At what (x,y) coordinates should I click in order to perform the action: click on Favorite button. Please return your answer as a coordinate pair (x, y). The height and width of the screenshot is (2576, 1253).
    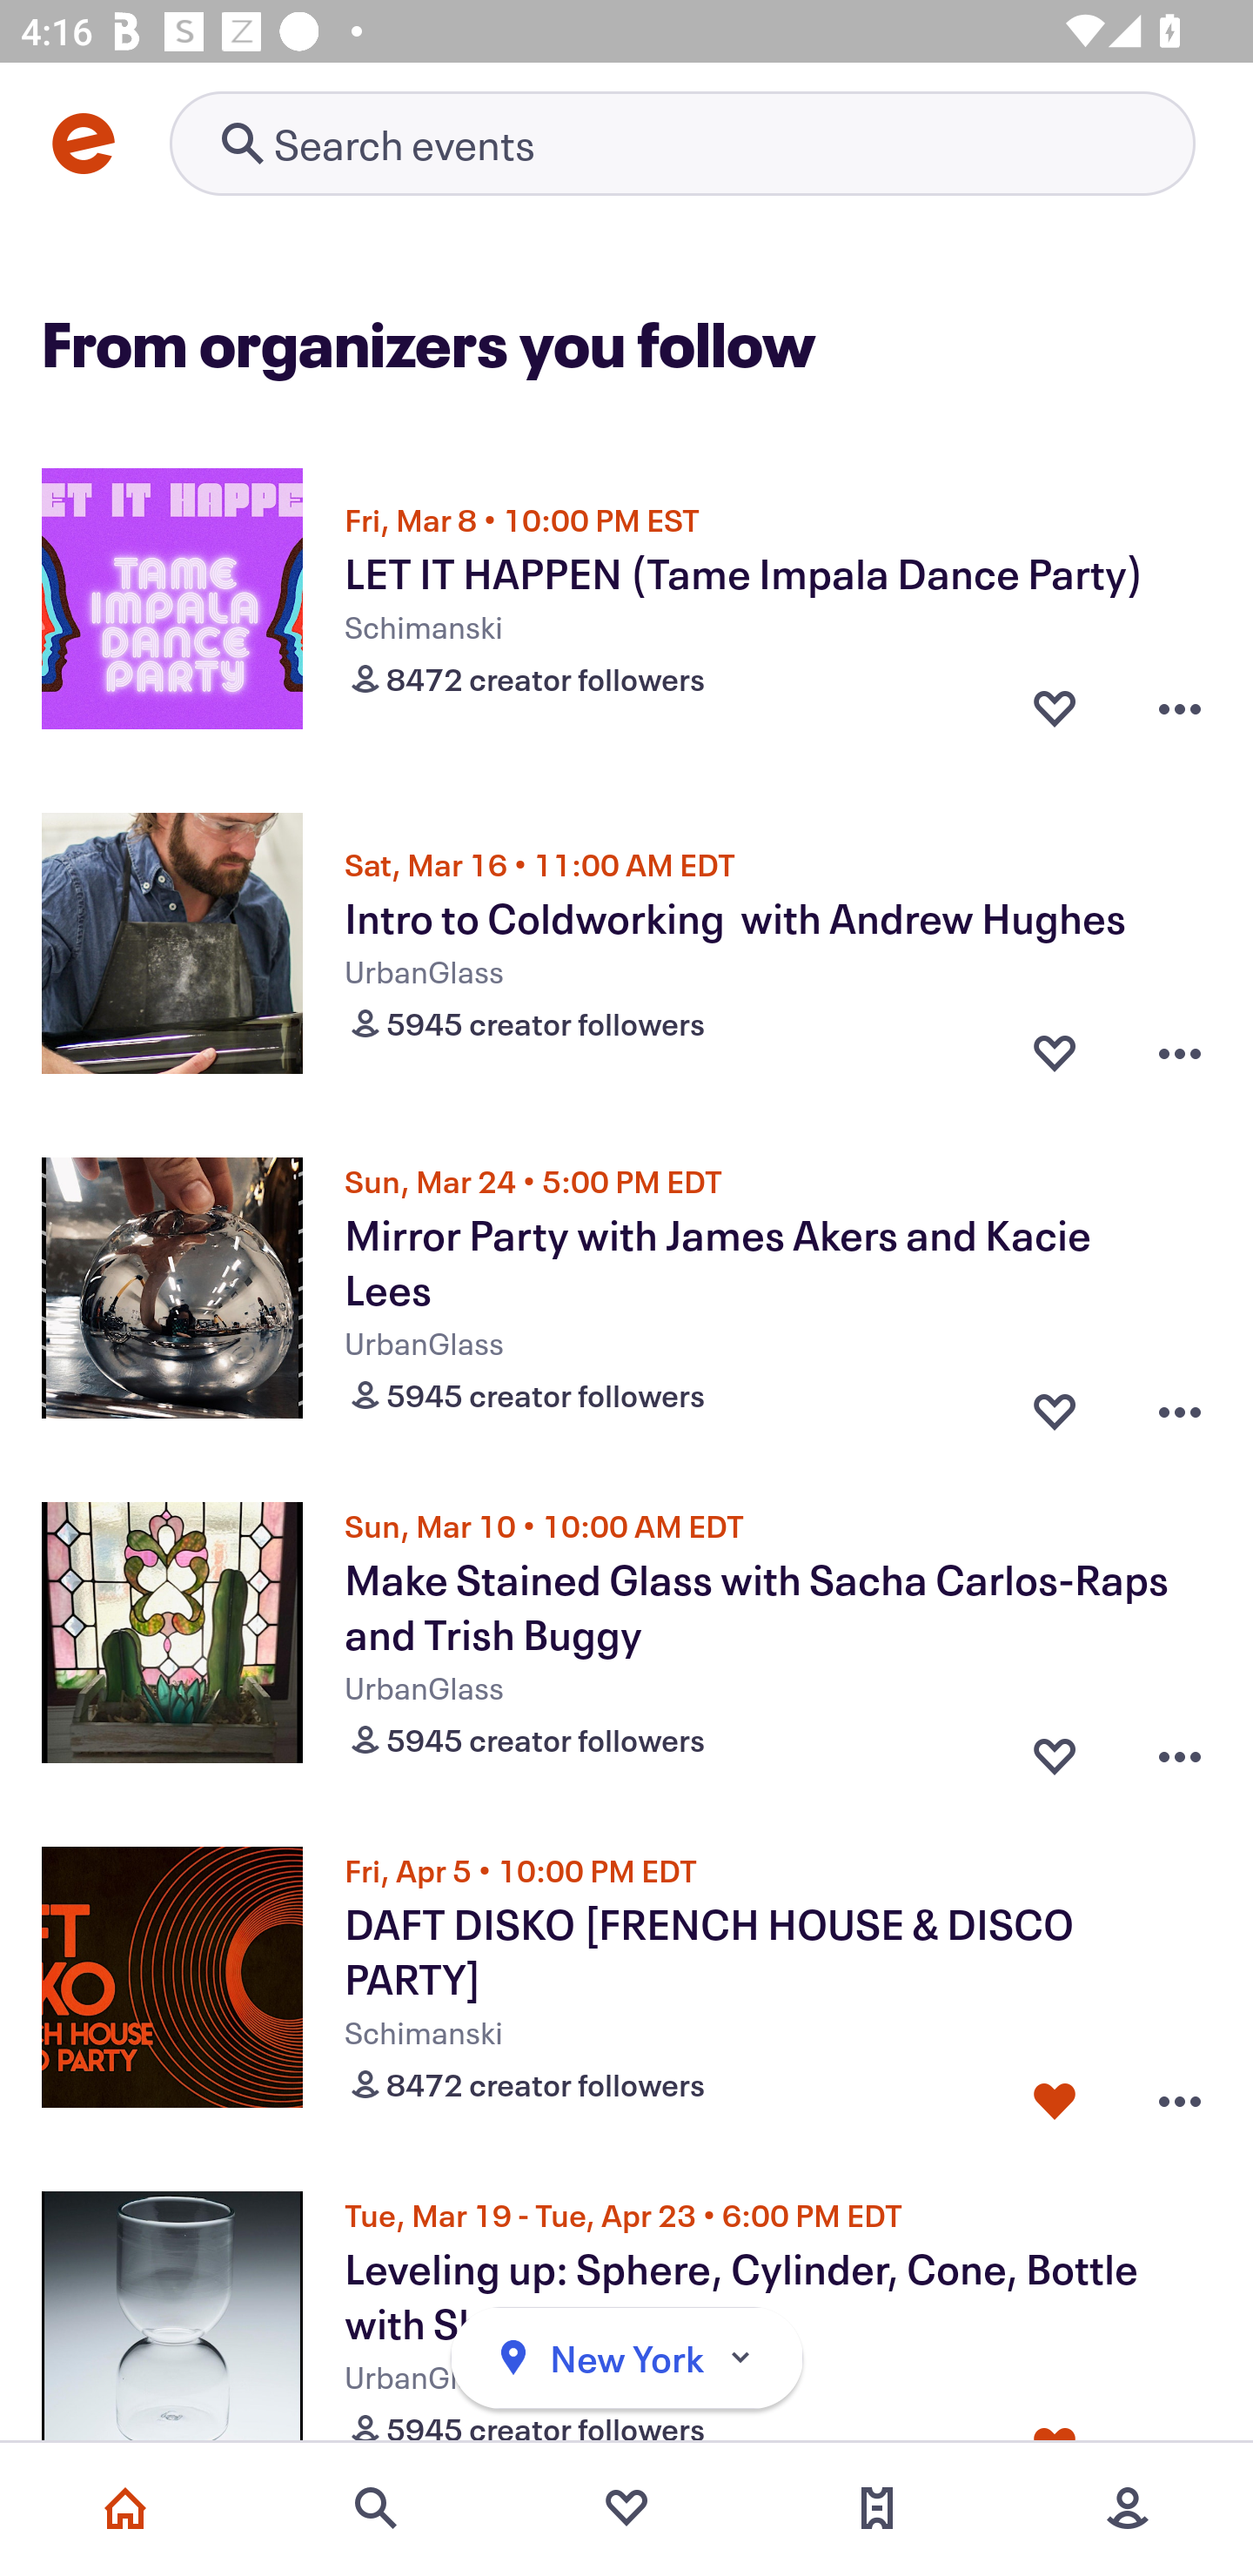
    Looking at the image, I should click on (1055, 1405).